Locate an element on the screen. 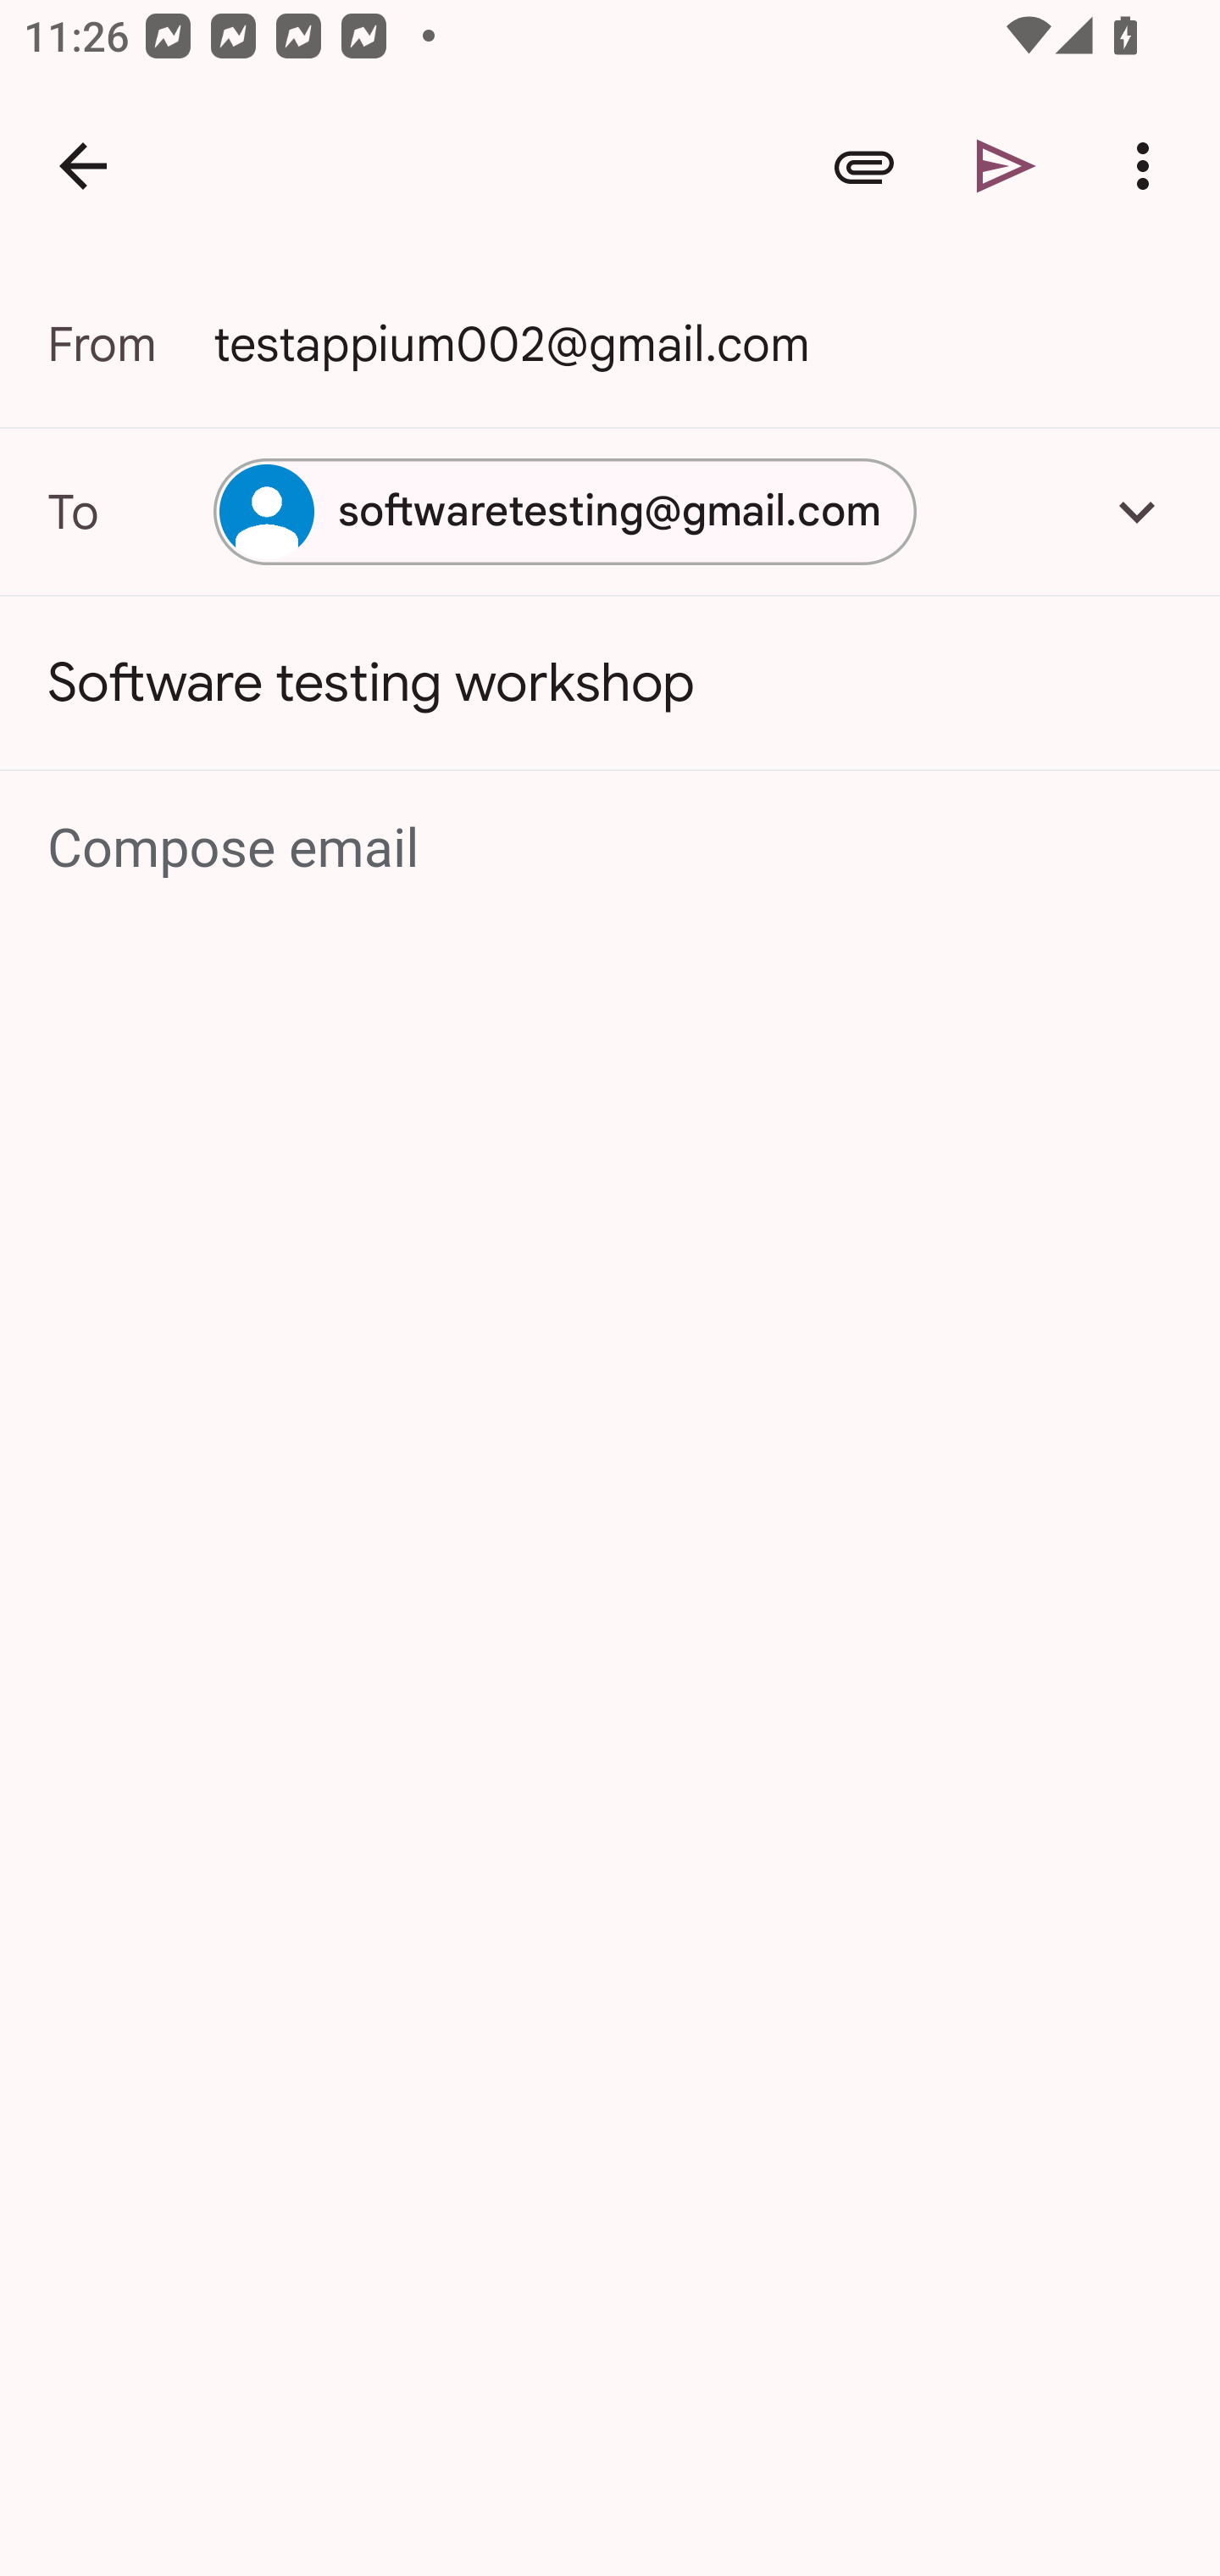  Compose email is located at coordinates (612, 849).